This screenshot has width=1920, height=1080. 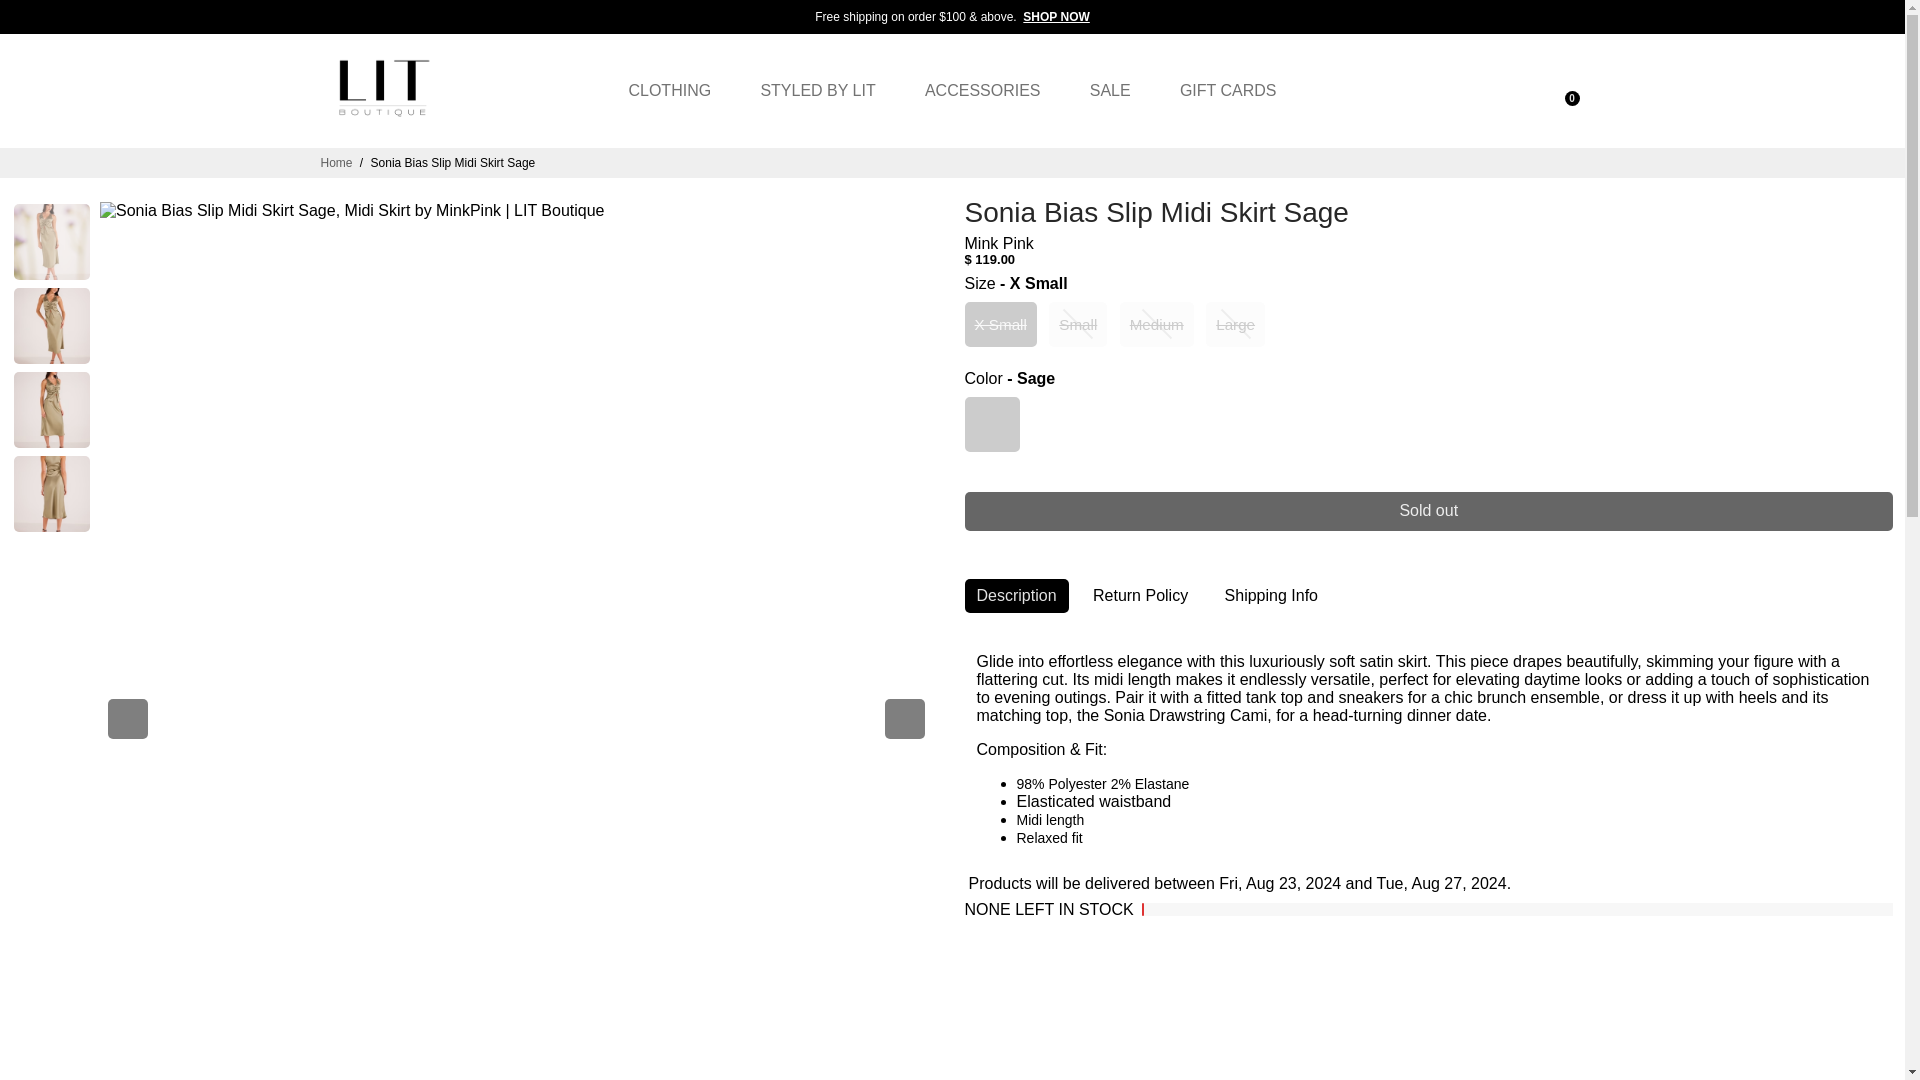 I want to click on SHOP NOW, so click(x=1056, y=17).